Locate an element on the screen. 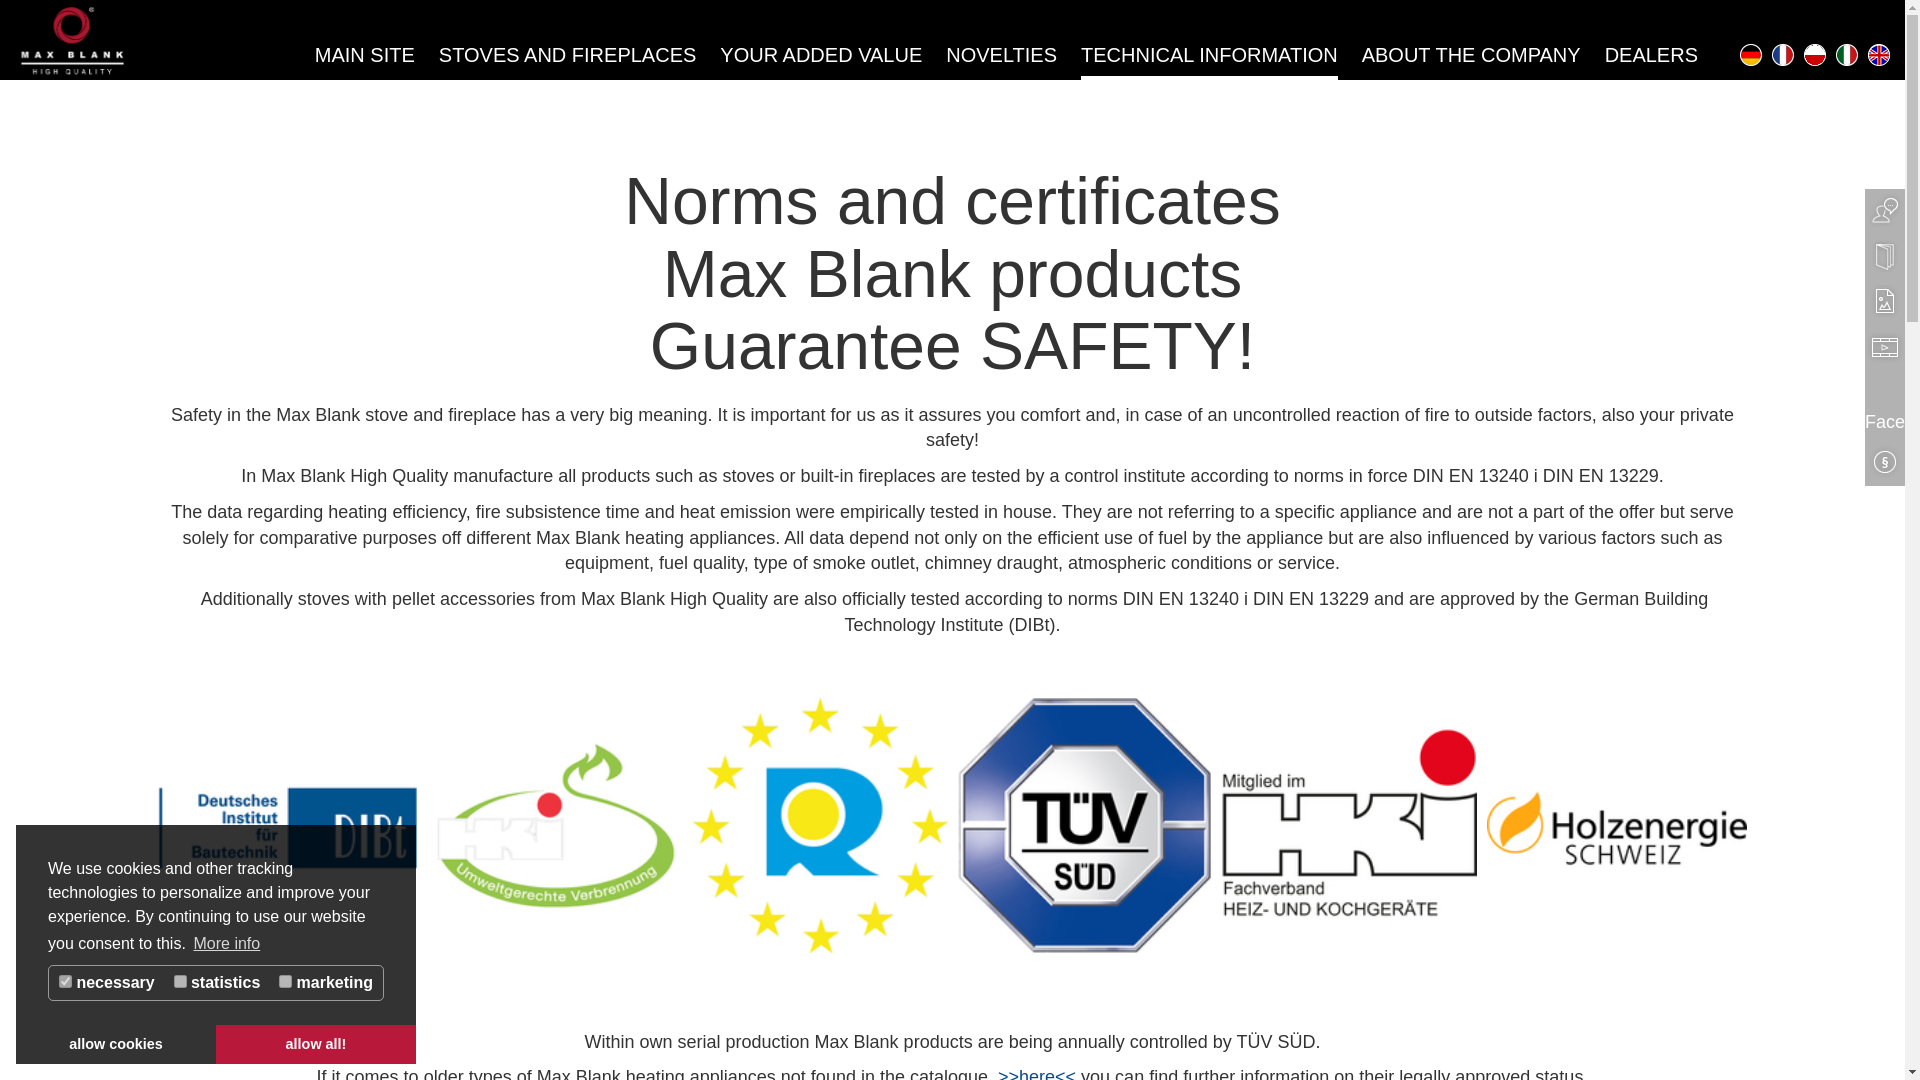 The height and width of the screenshot is (1080, 1920). allow cookies is located at coordinates (115, 1043).